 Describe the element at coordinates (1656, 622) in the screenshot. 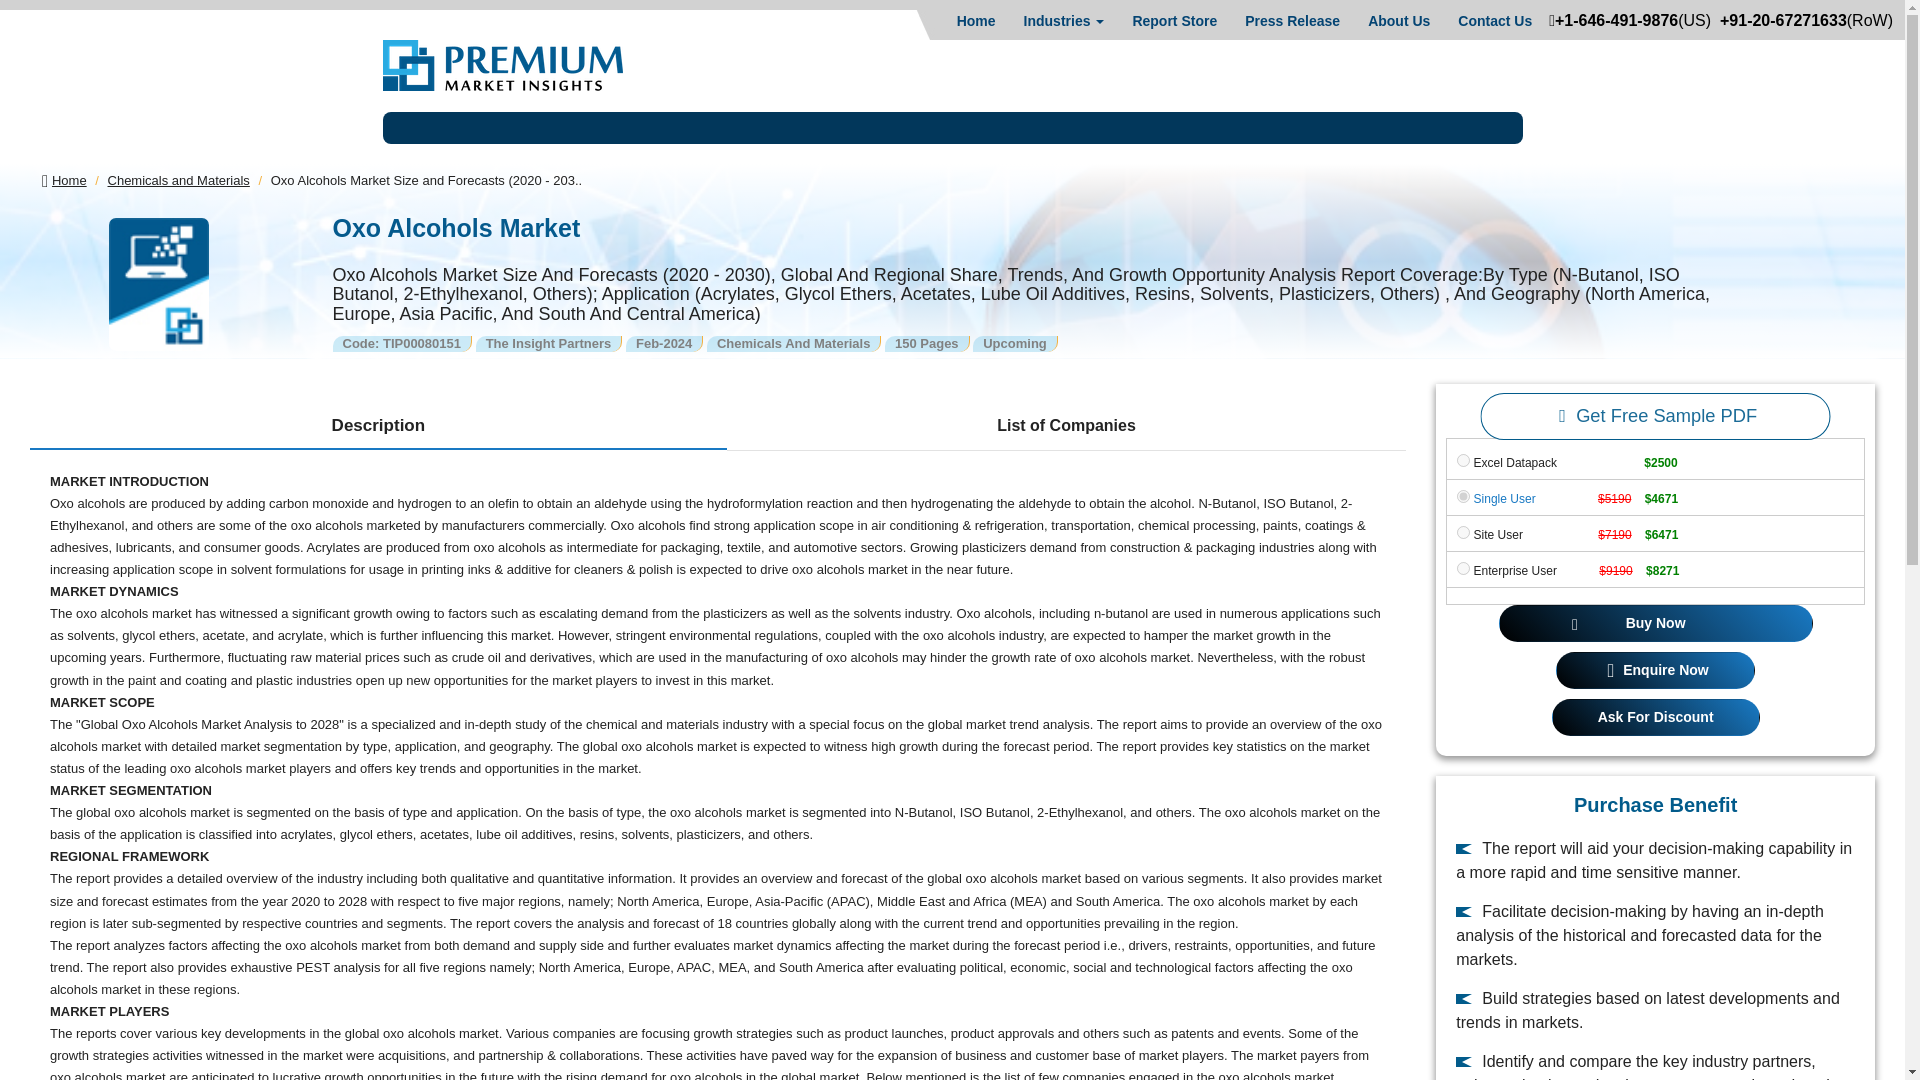

I see `Buy Now` at that location.